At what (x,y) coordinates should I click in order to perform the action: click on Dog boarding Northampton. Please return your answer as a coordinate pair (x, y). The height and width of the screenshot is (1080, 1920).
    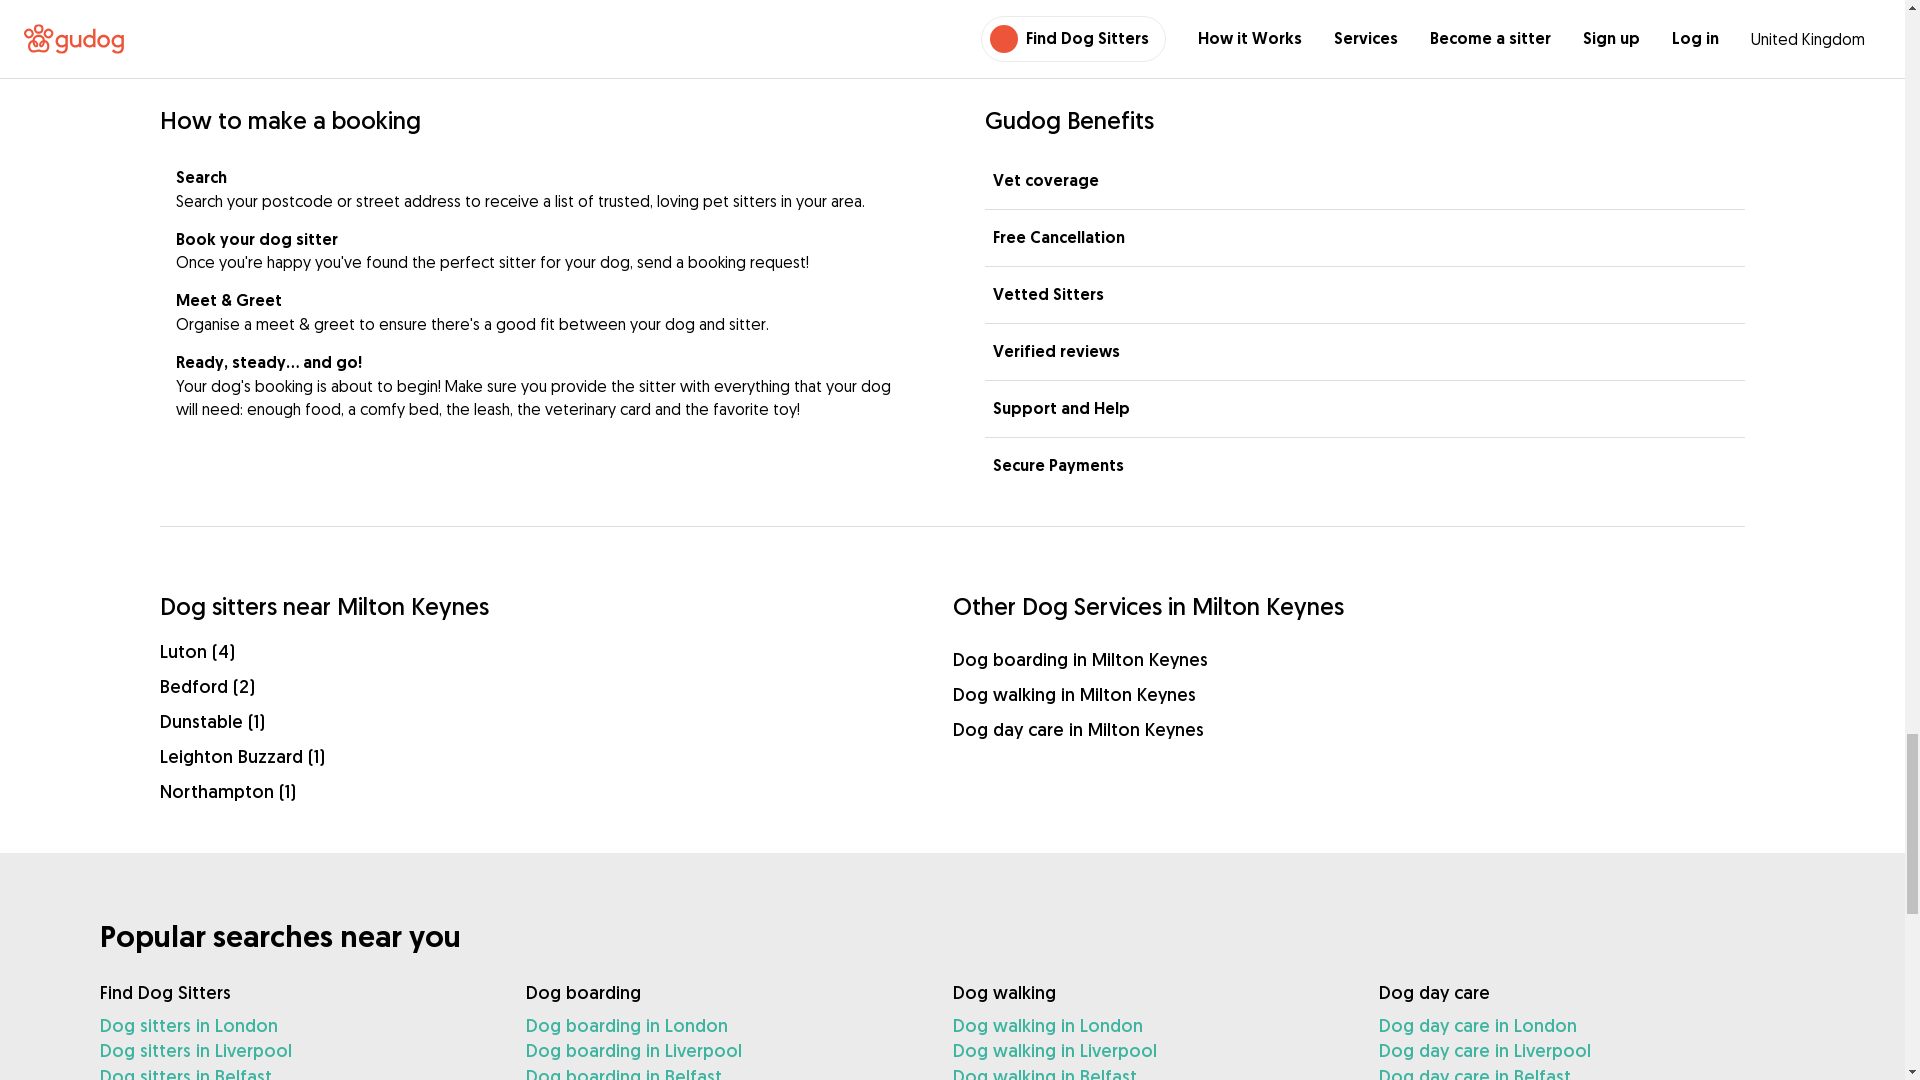
    Looking at the image, I should click on (556, 790).